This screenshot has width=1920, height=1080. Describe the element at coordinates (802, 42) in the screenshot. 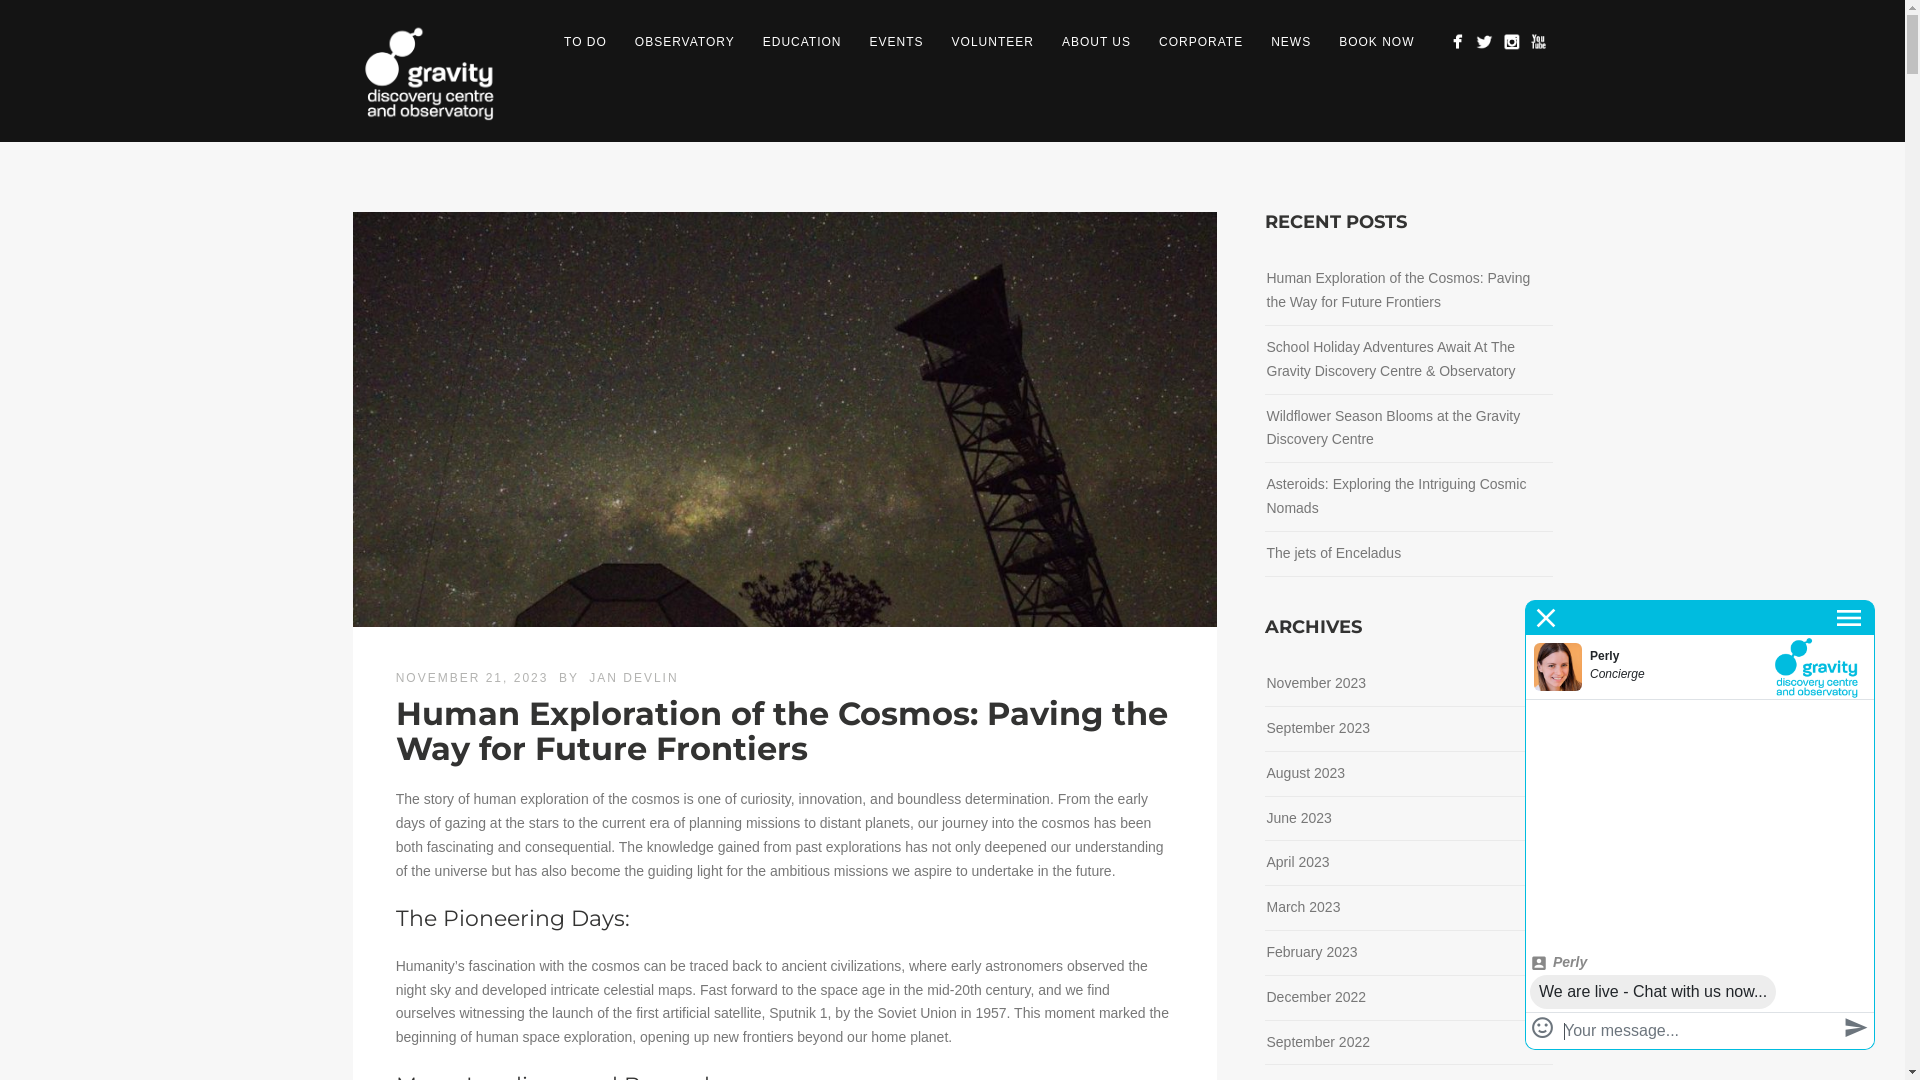

I see `EDUCATION` at that location.